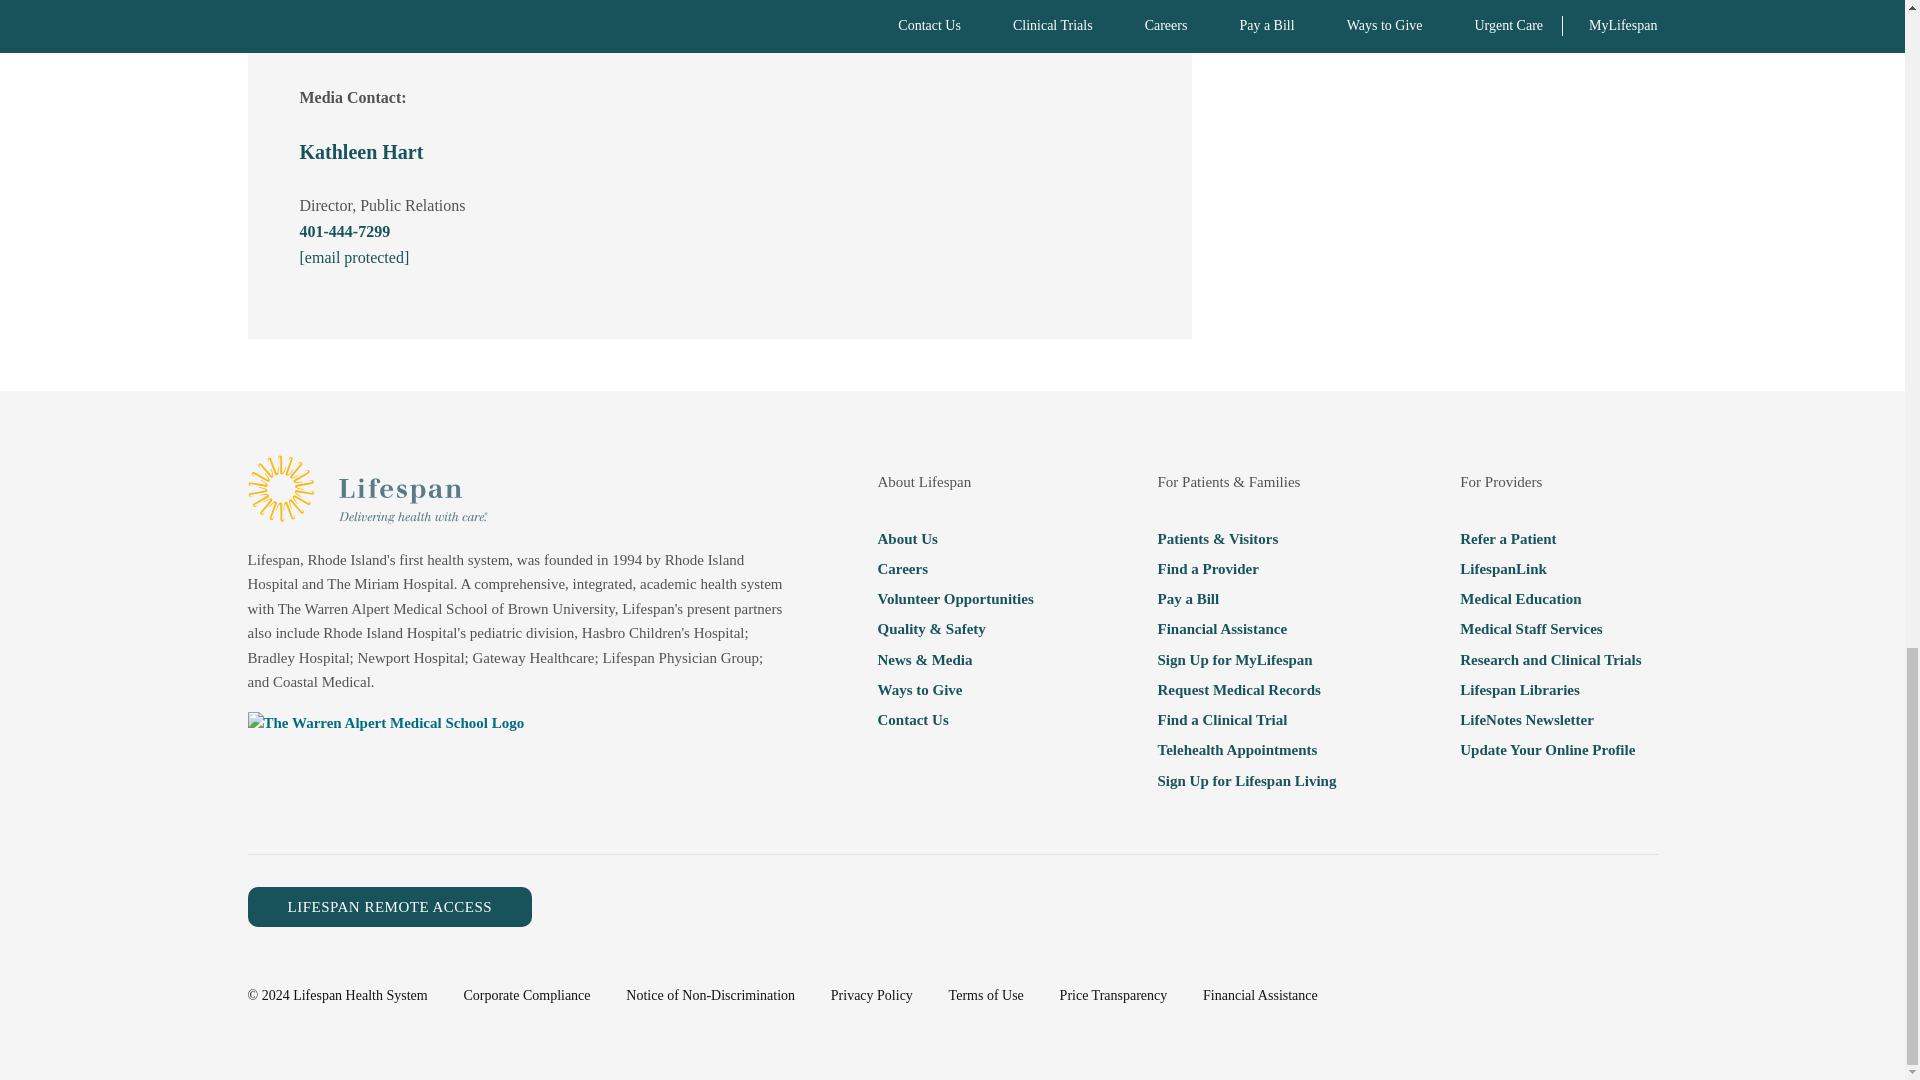 The image size is (1920, 1080). I want to click on How to participate in a telehealth appointment, so click(1246, 749).